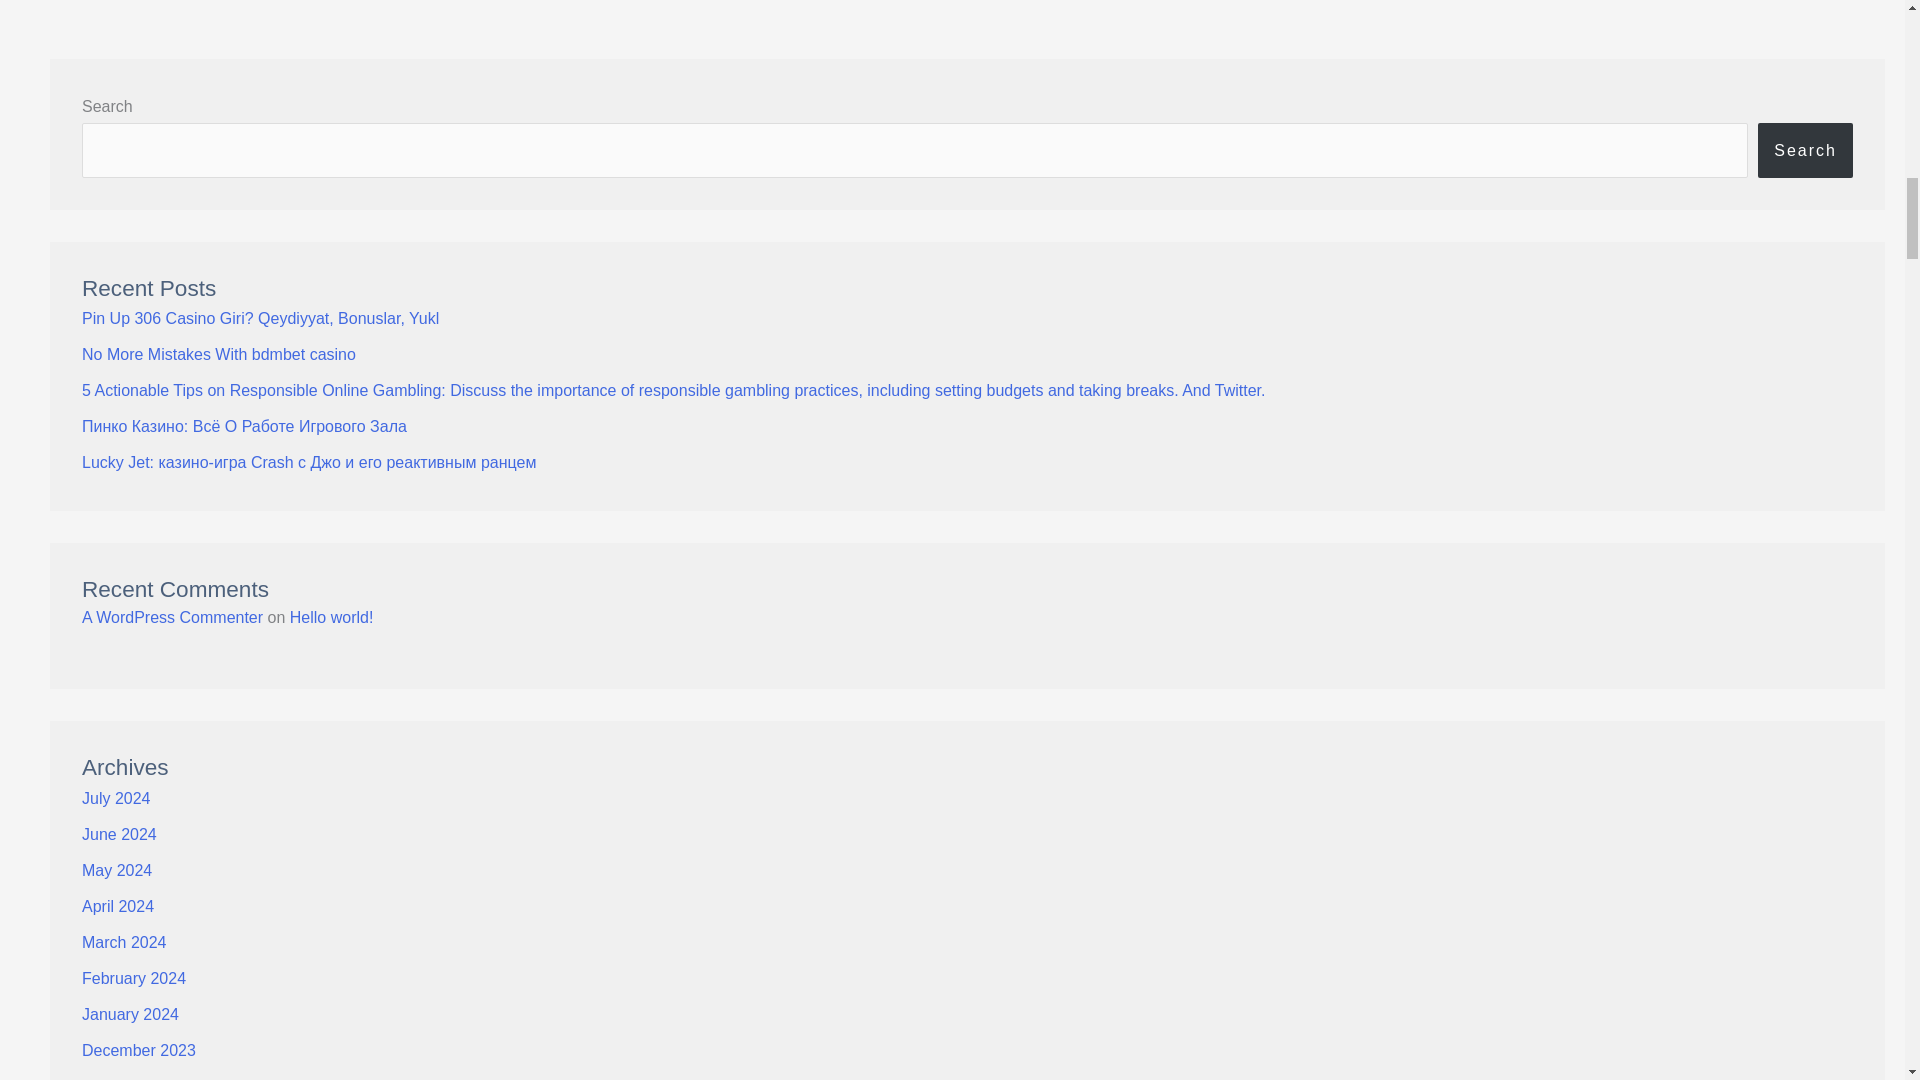 This screenshot has height=1080, width=1920. I want to click on July 2024, so click(116, 798).